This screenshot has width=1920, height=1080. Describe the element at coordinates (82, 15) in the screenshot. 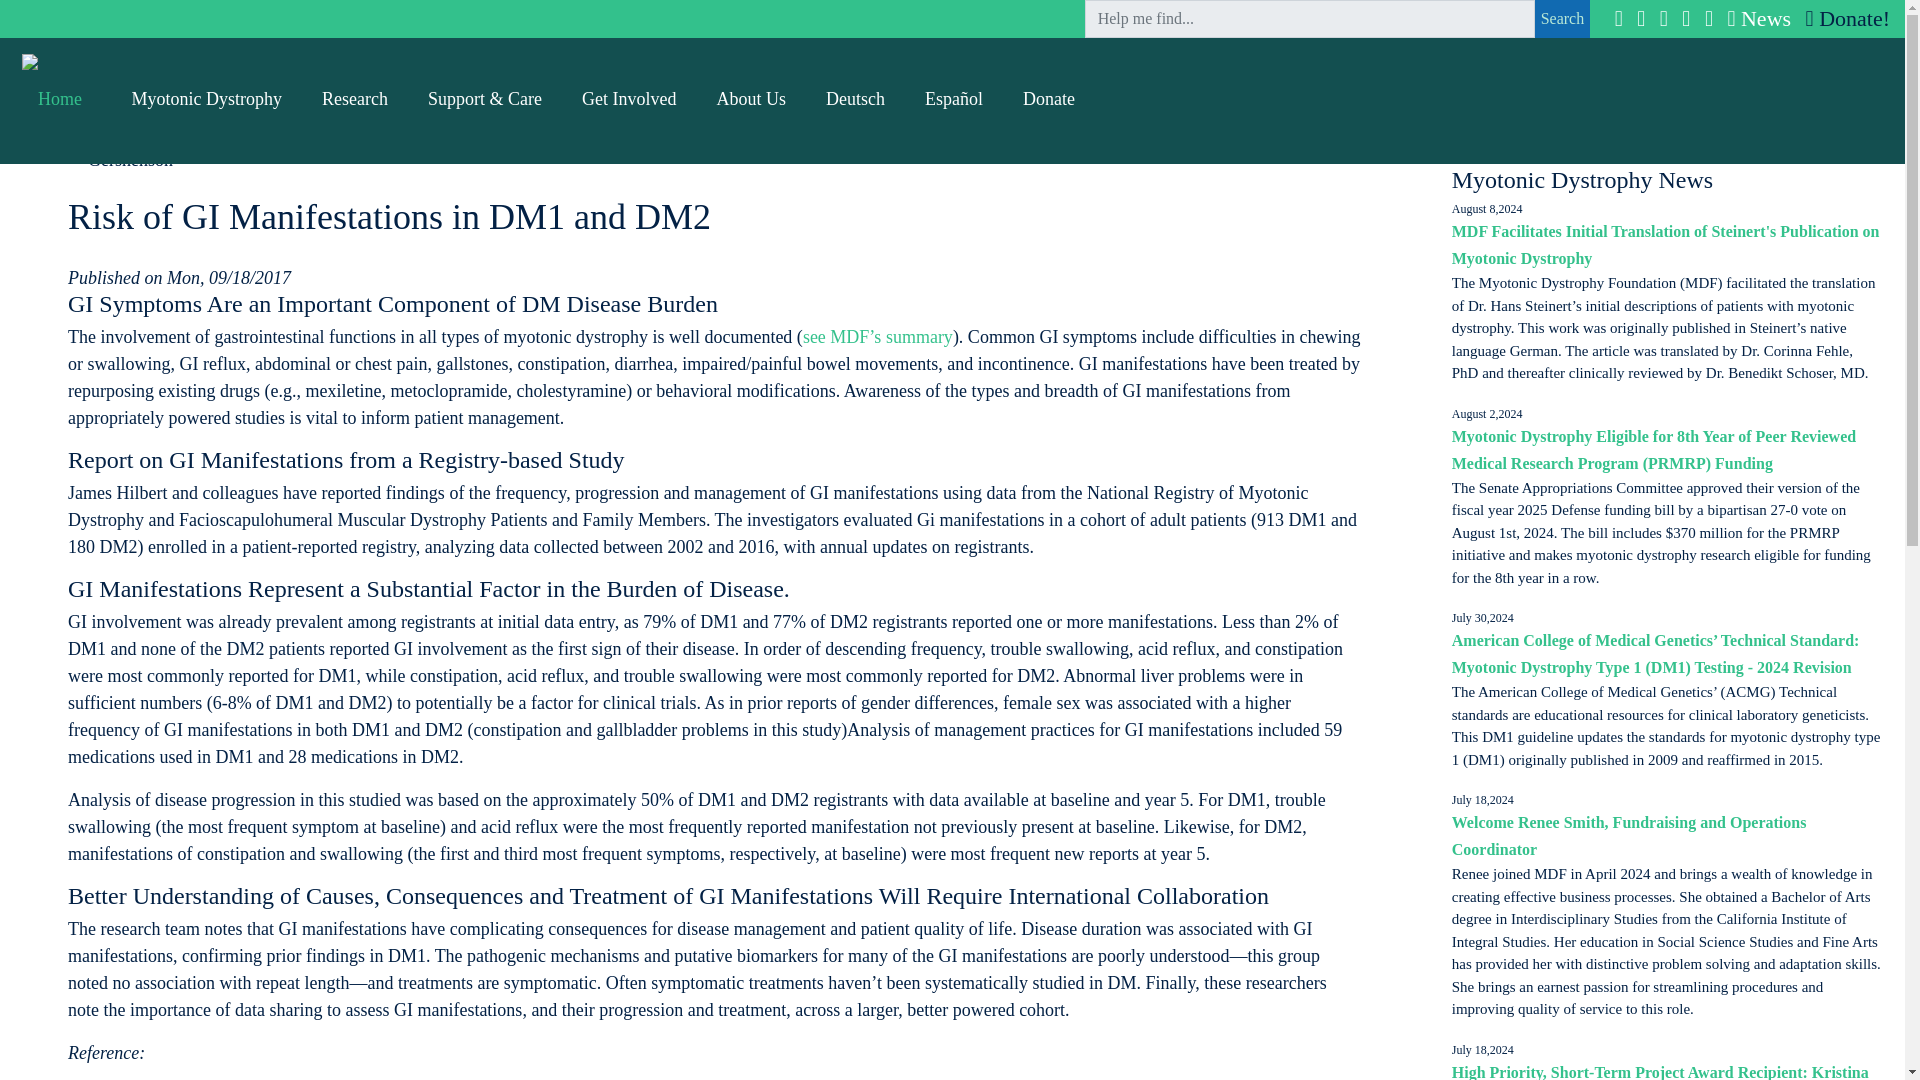

I see `Skip to main content` at that location.